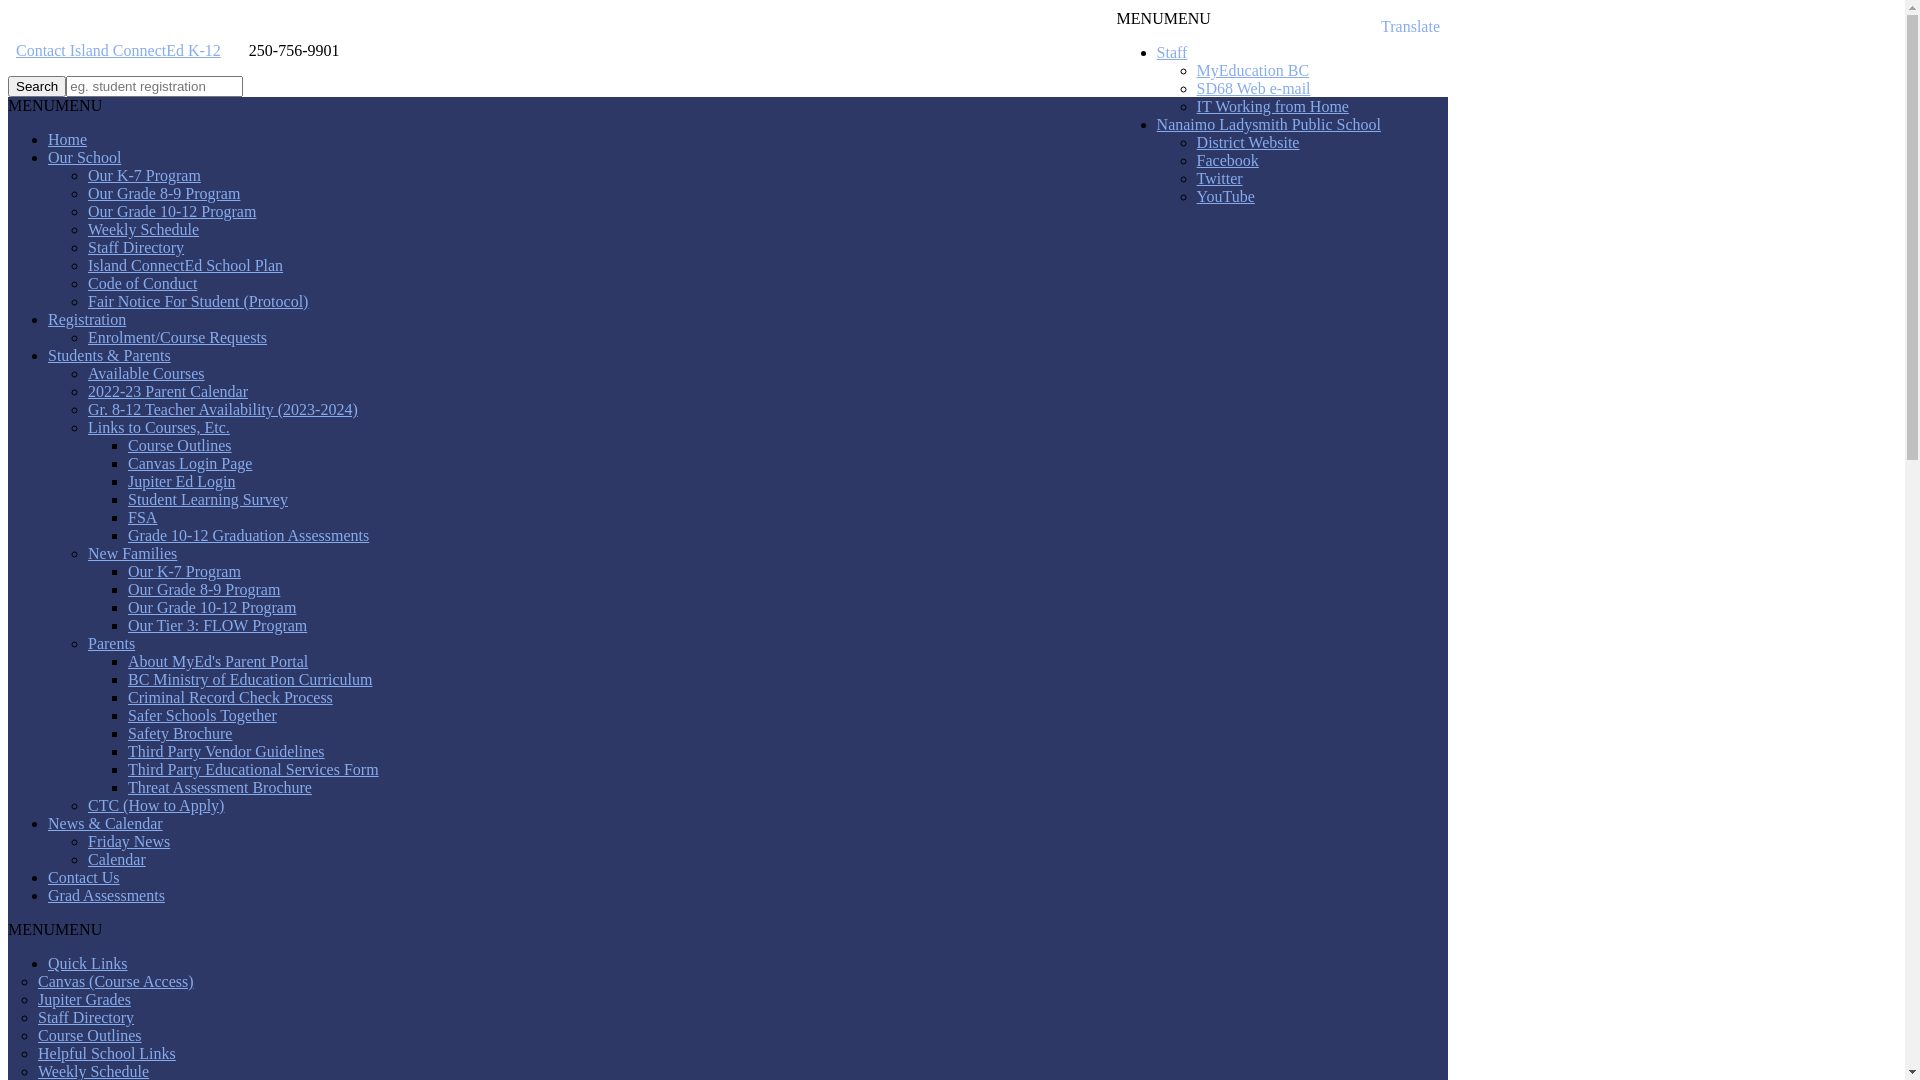 The image size is (1920, 1080). Describe the element at coordinates (180, 734) in the screenshot. I see `Safety Brochure` at that location.